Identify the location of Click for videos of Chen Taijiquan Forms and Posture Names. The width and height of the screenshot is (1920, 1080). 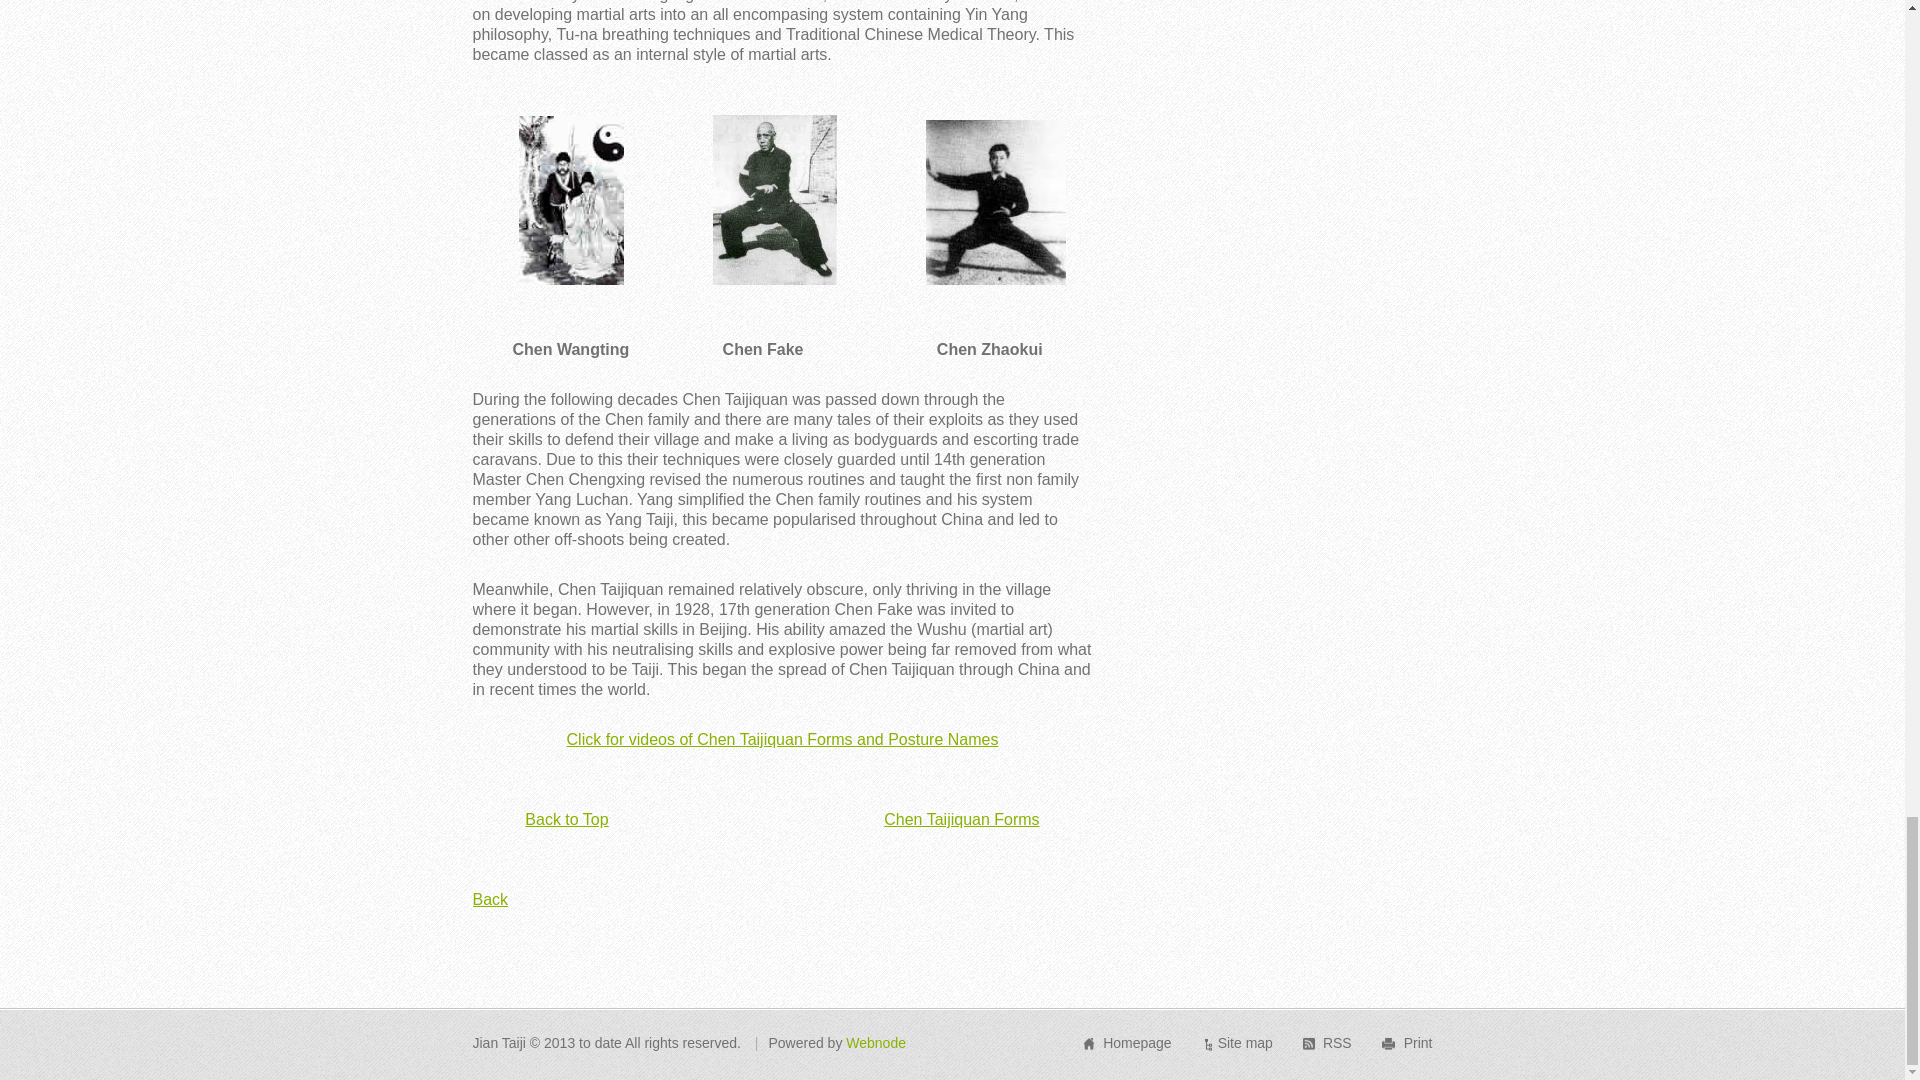
(782, 740).